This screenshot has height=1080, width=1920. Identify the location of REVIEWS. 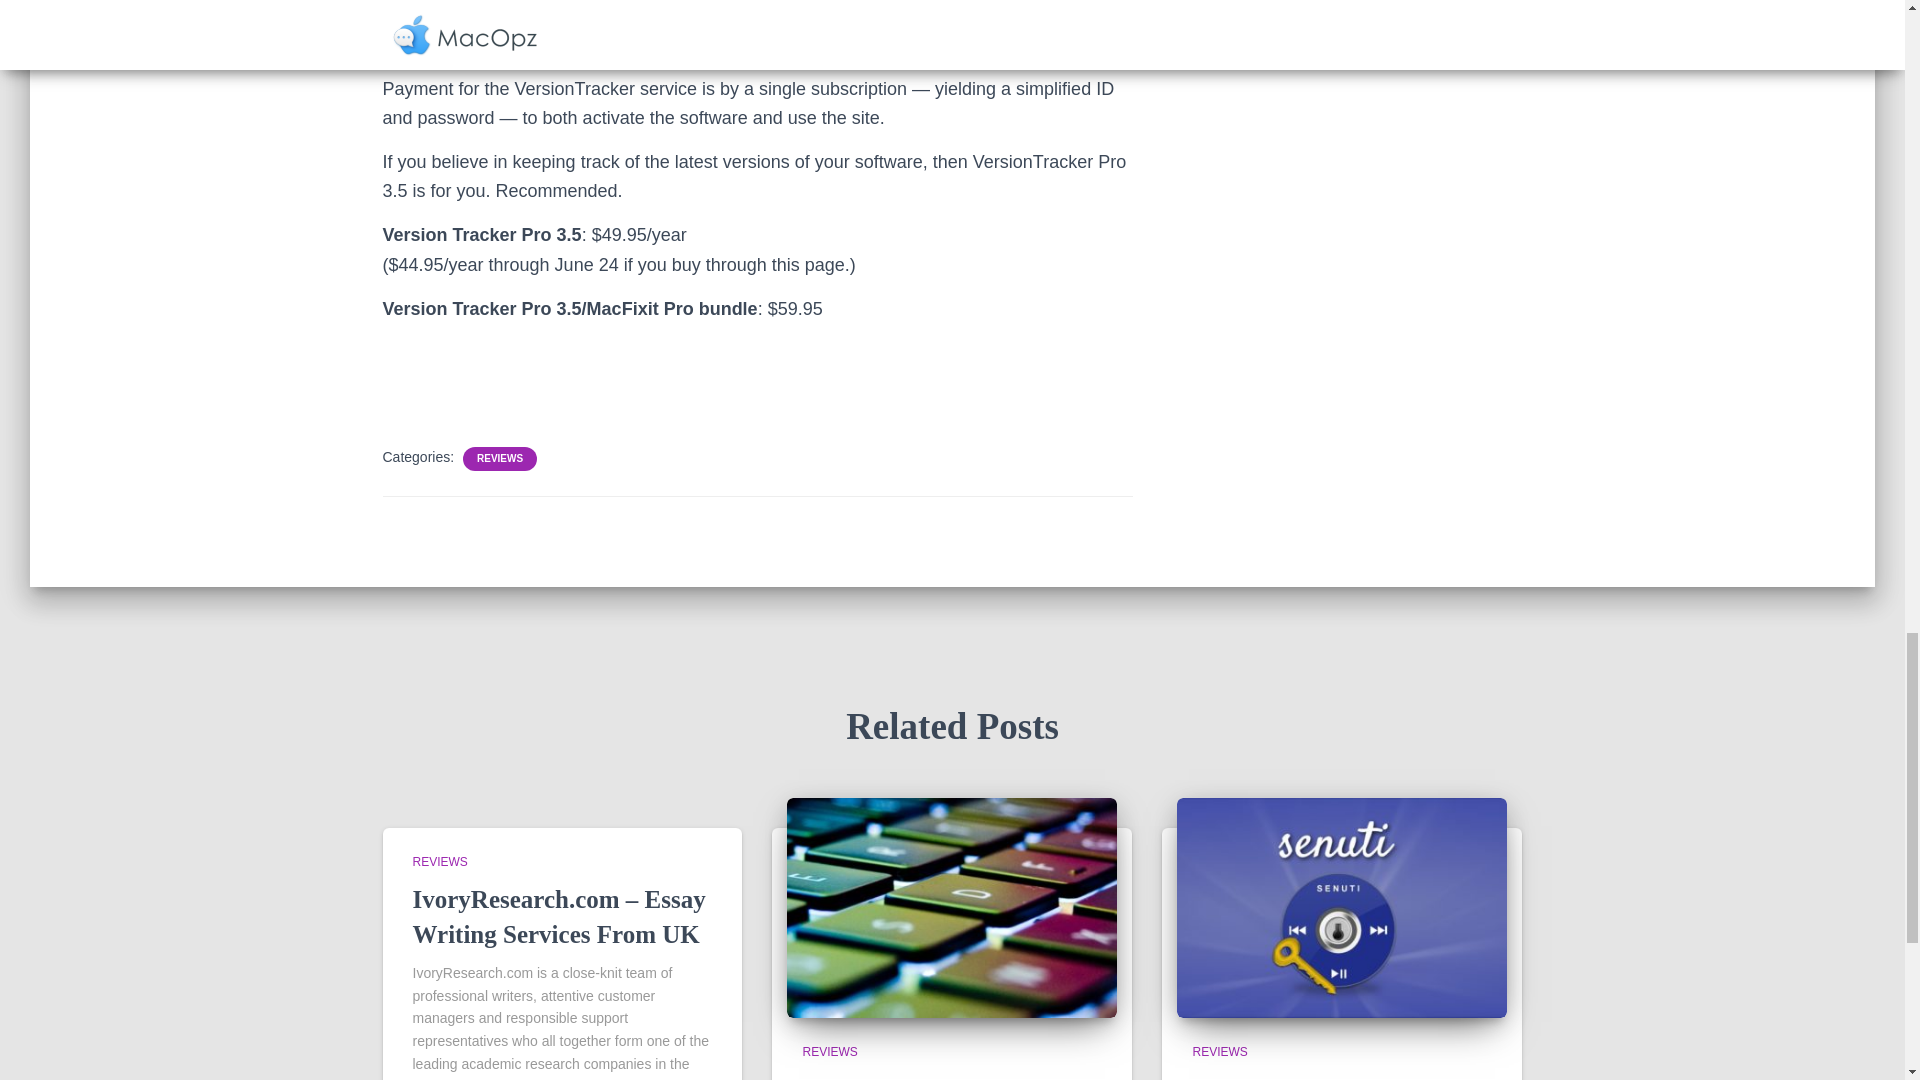
(499, 458).